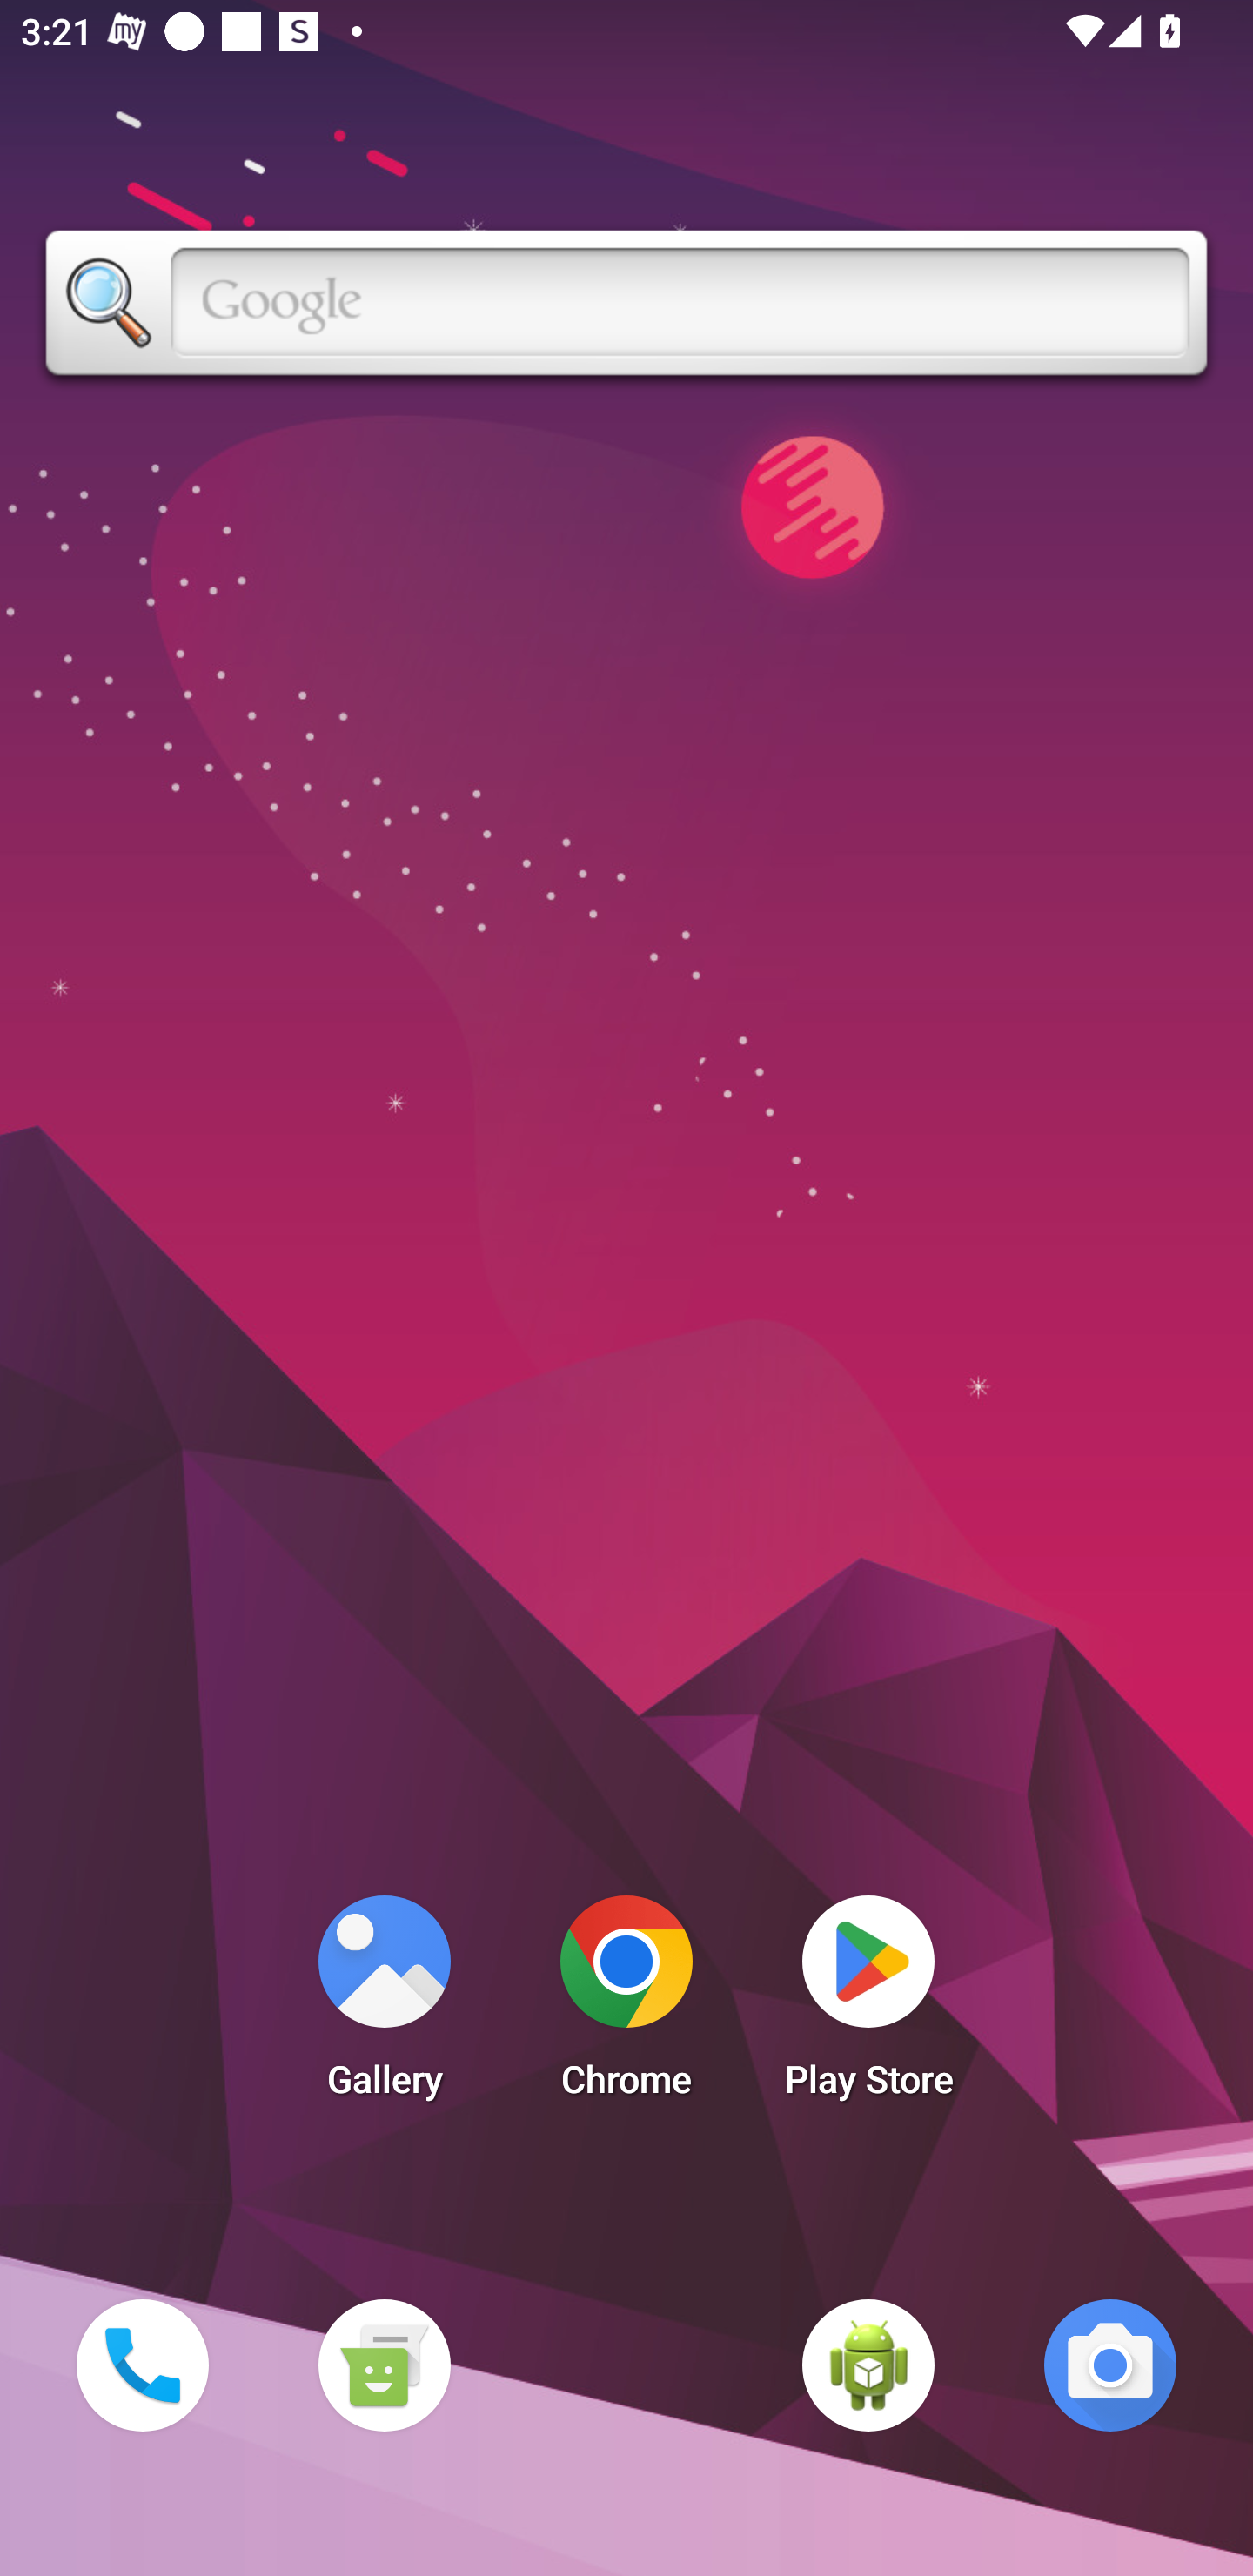 The width and height of the screenshot is (1253, 2576). What do you see at coordinates (142, 2365) in the screenshot?
I see `Phone` at bounding box center [142, 2365].